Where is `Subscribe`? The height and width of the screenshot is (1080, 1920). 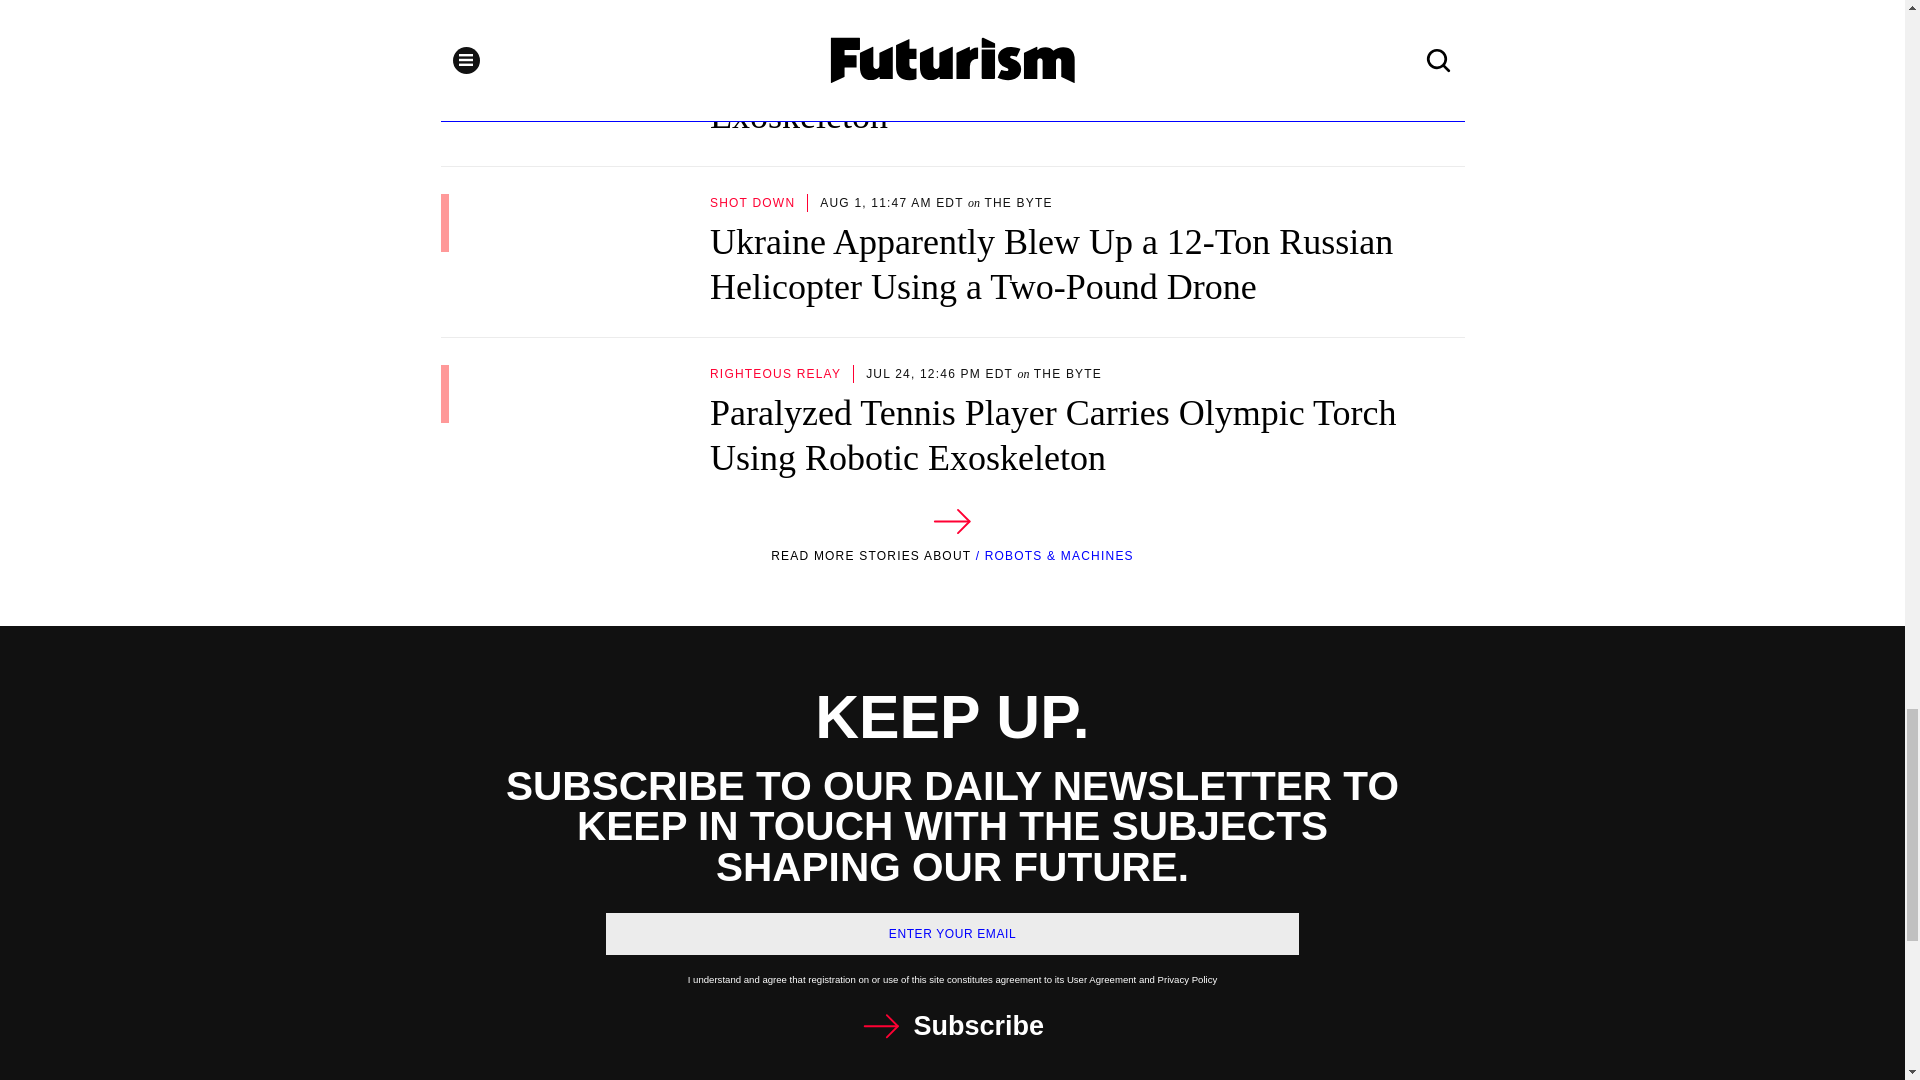
Subscribe is located at coordinates (952, 1026).